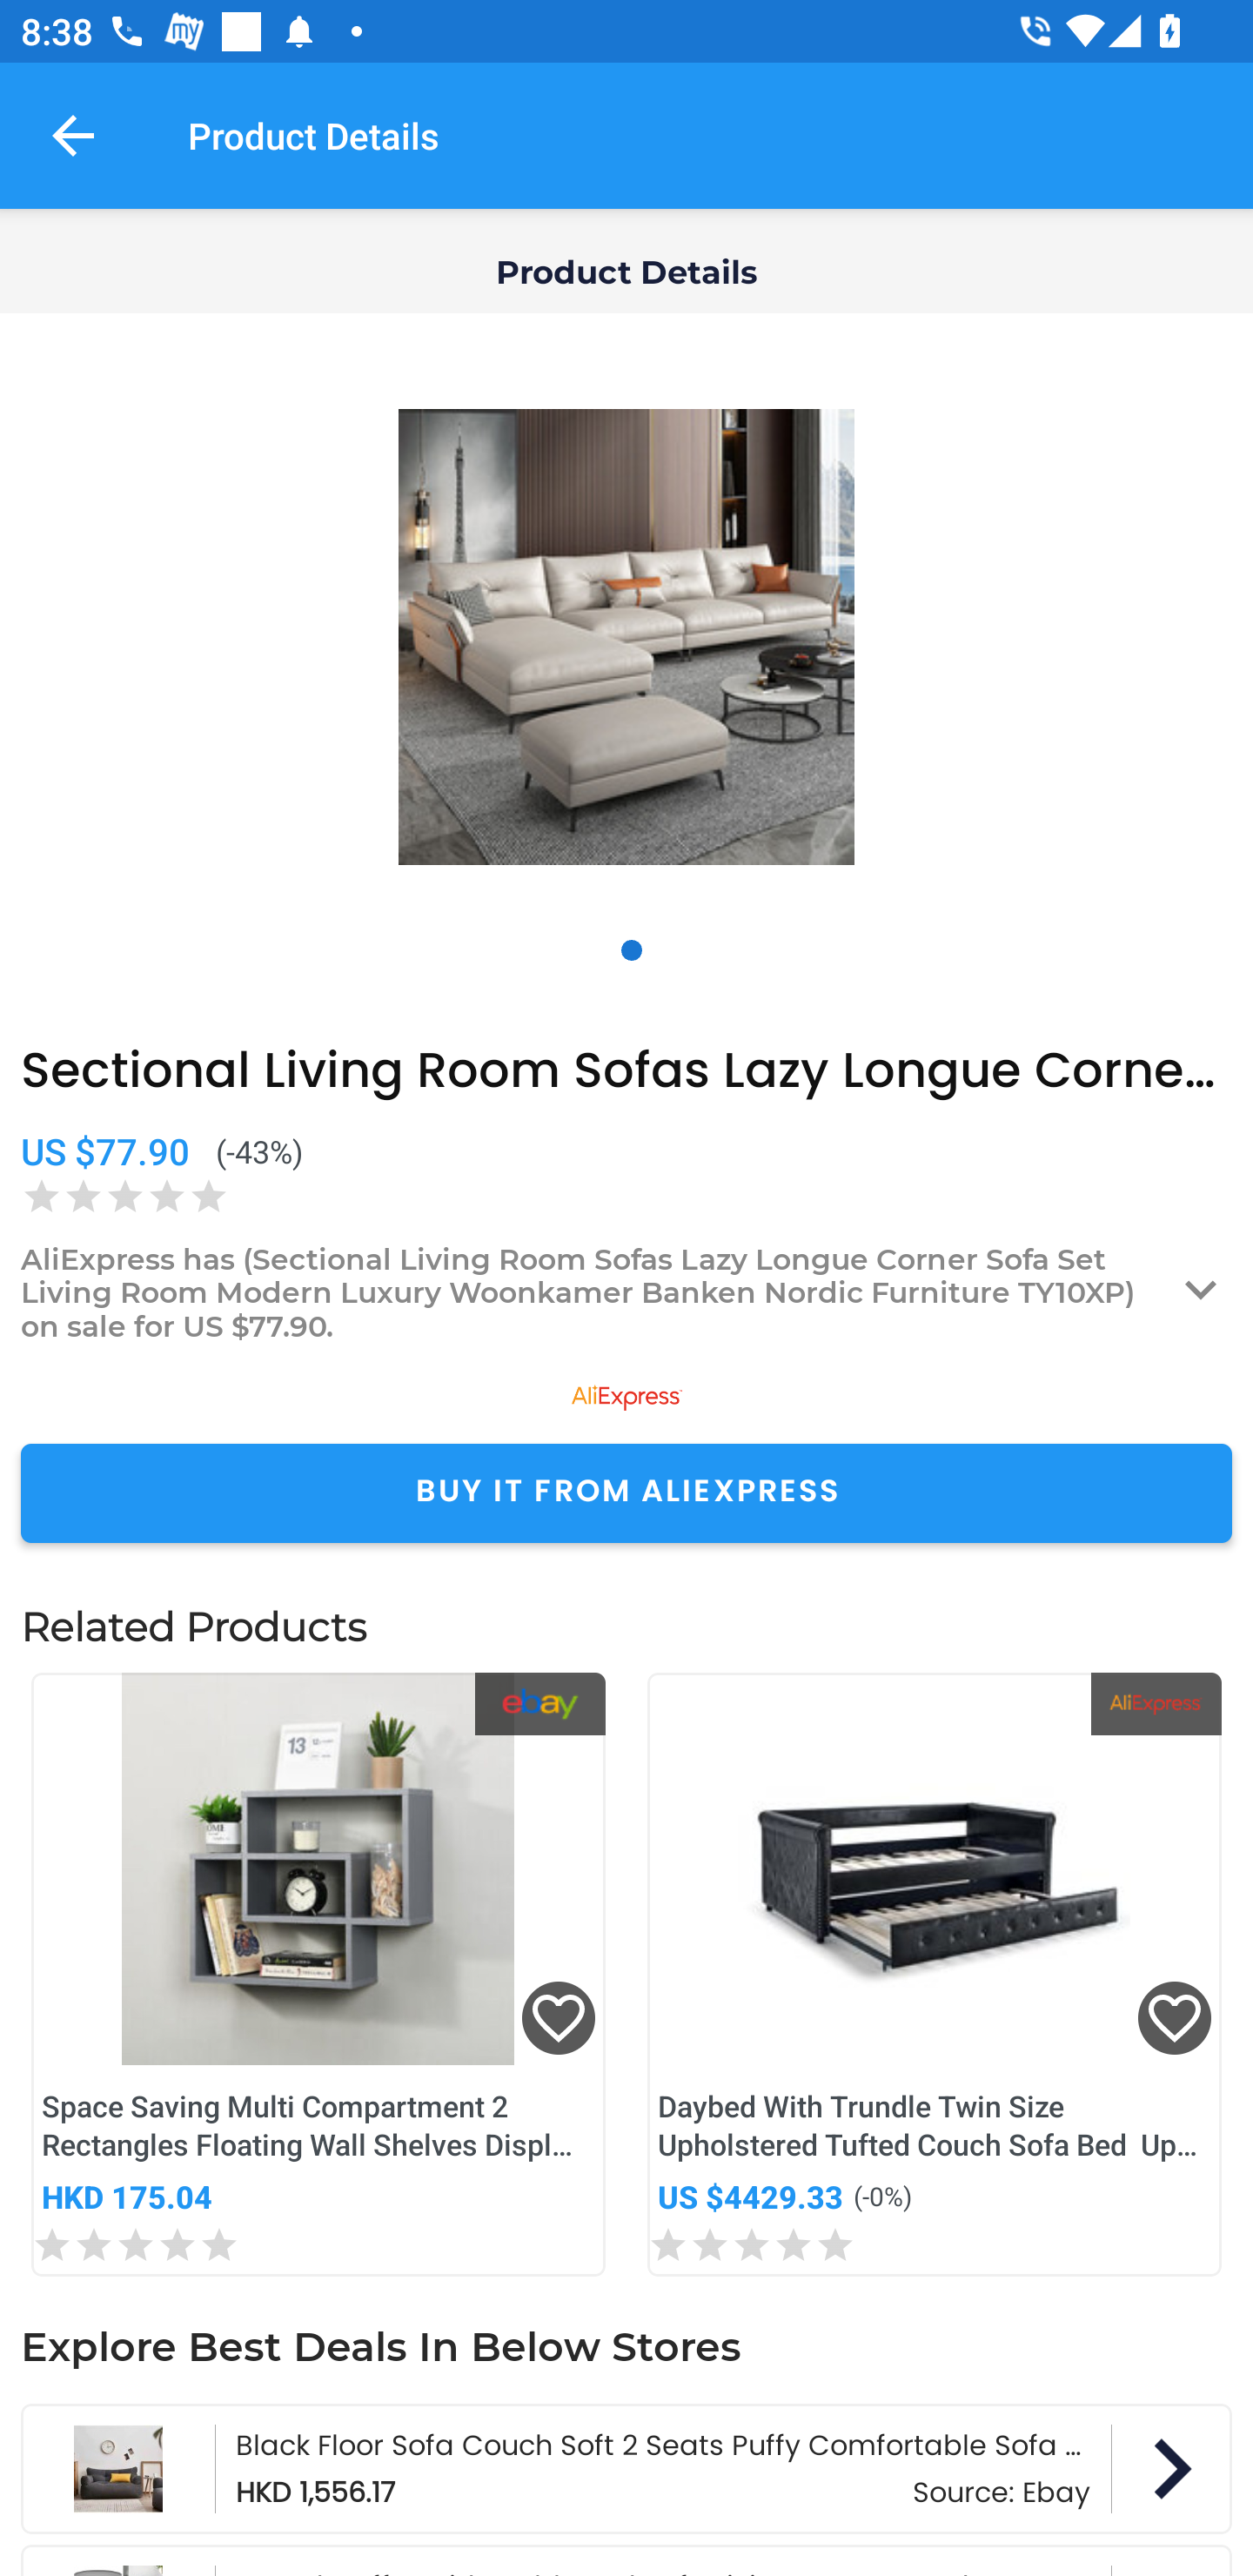  I want to click on BUY IT FROM ALIEXPRESS, so click(626, 1492).